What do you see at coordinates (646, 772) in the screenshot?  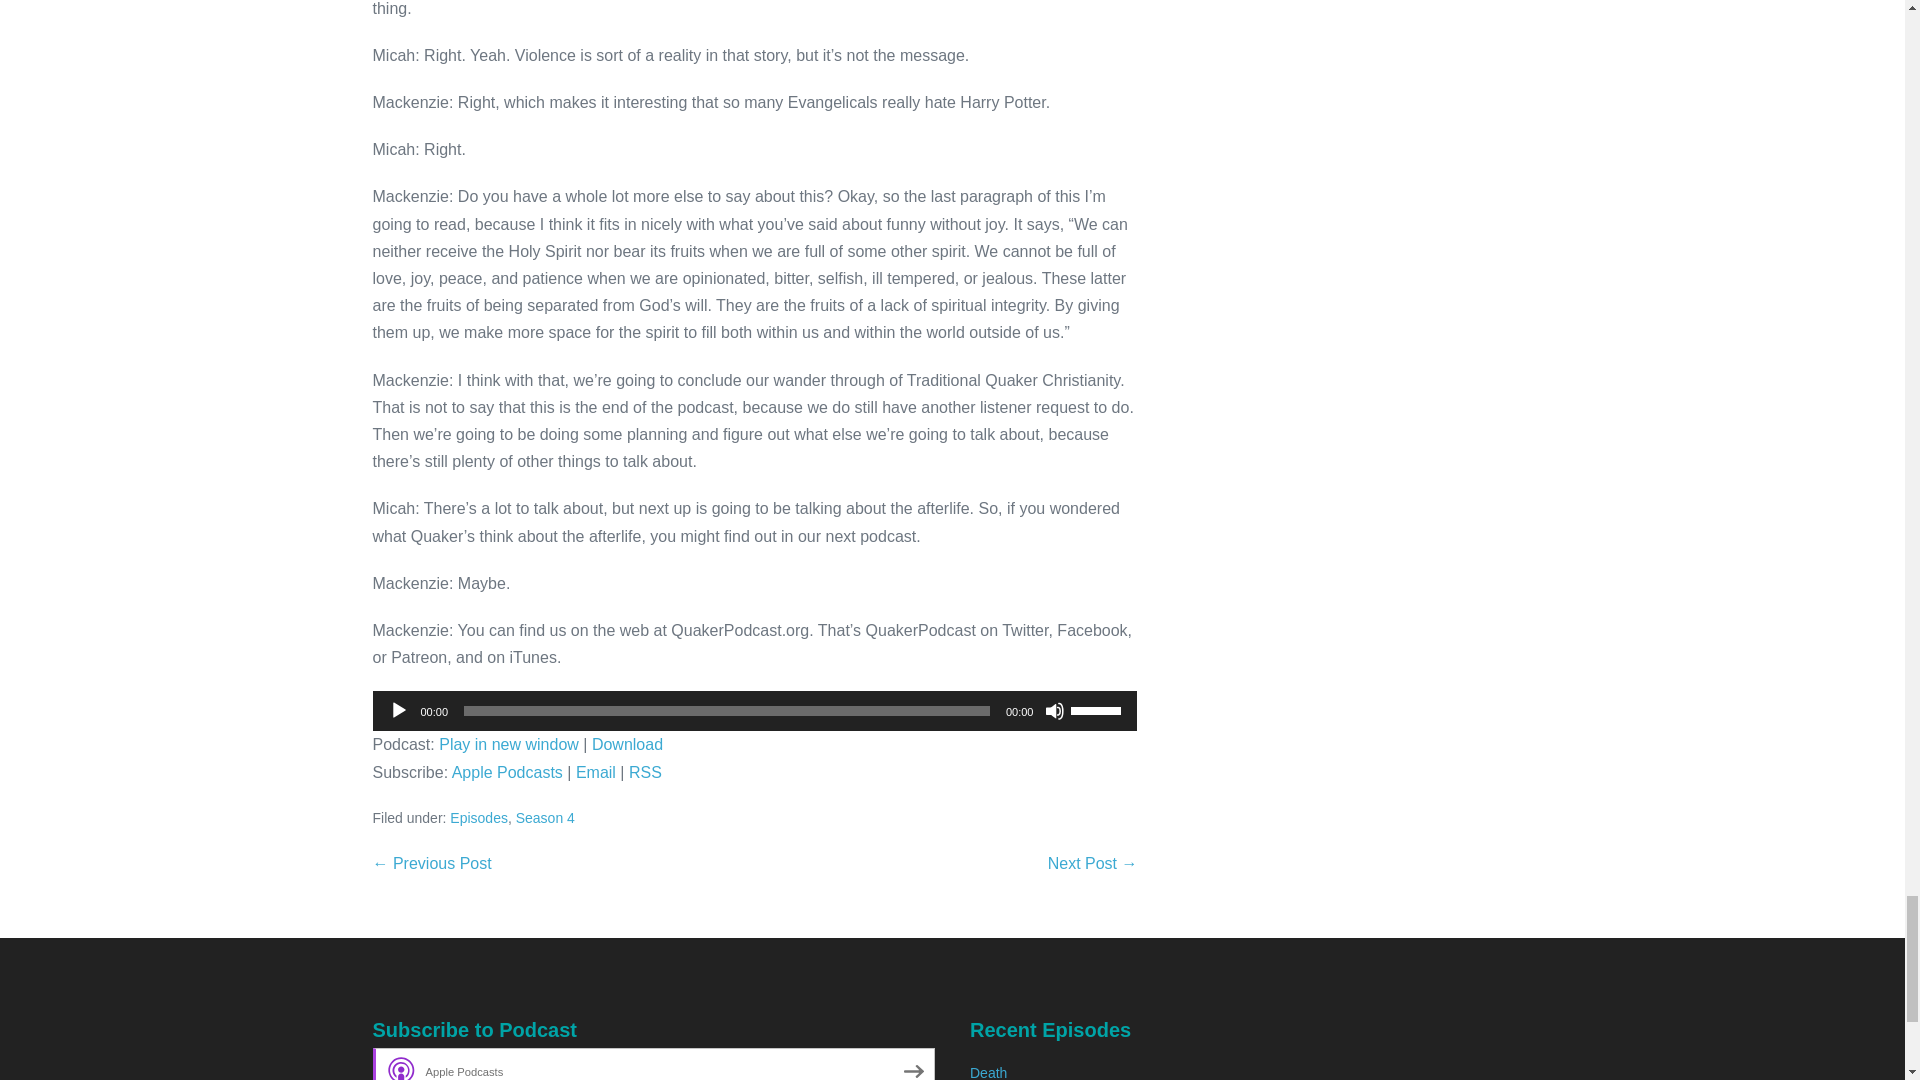 I see `Subscribe via RSS` at bounding box center [646, 772].